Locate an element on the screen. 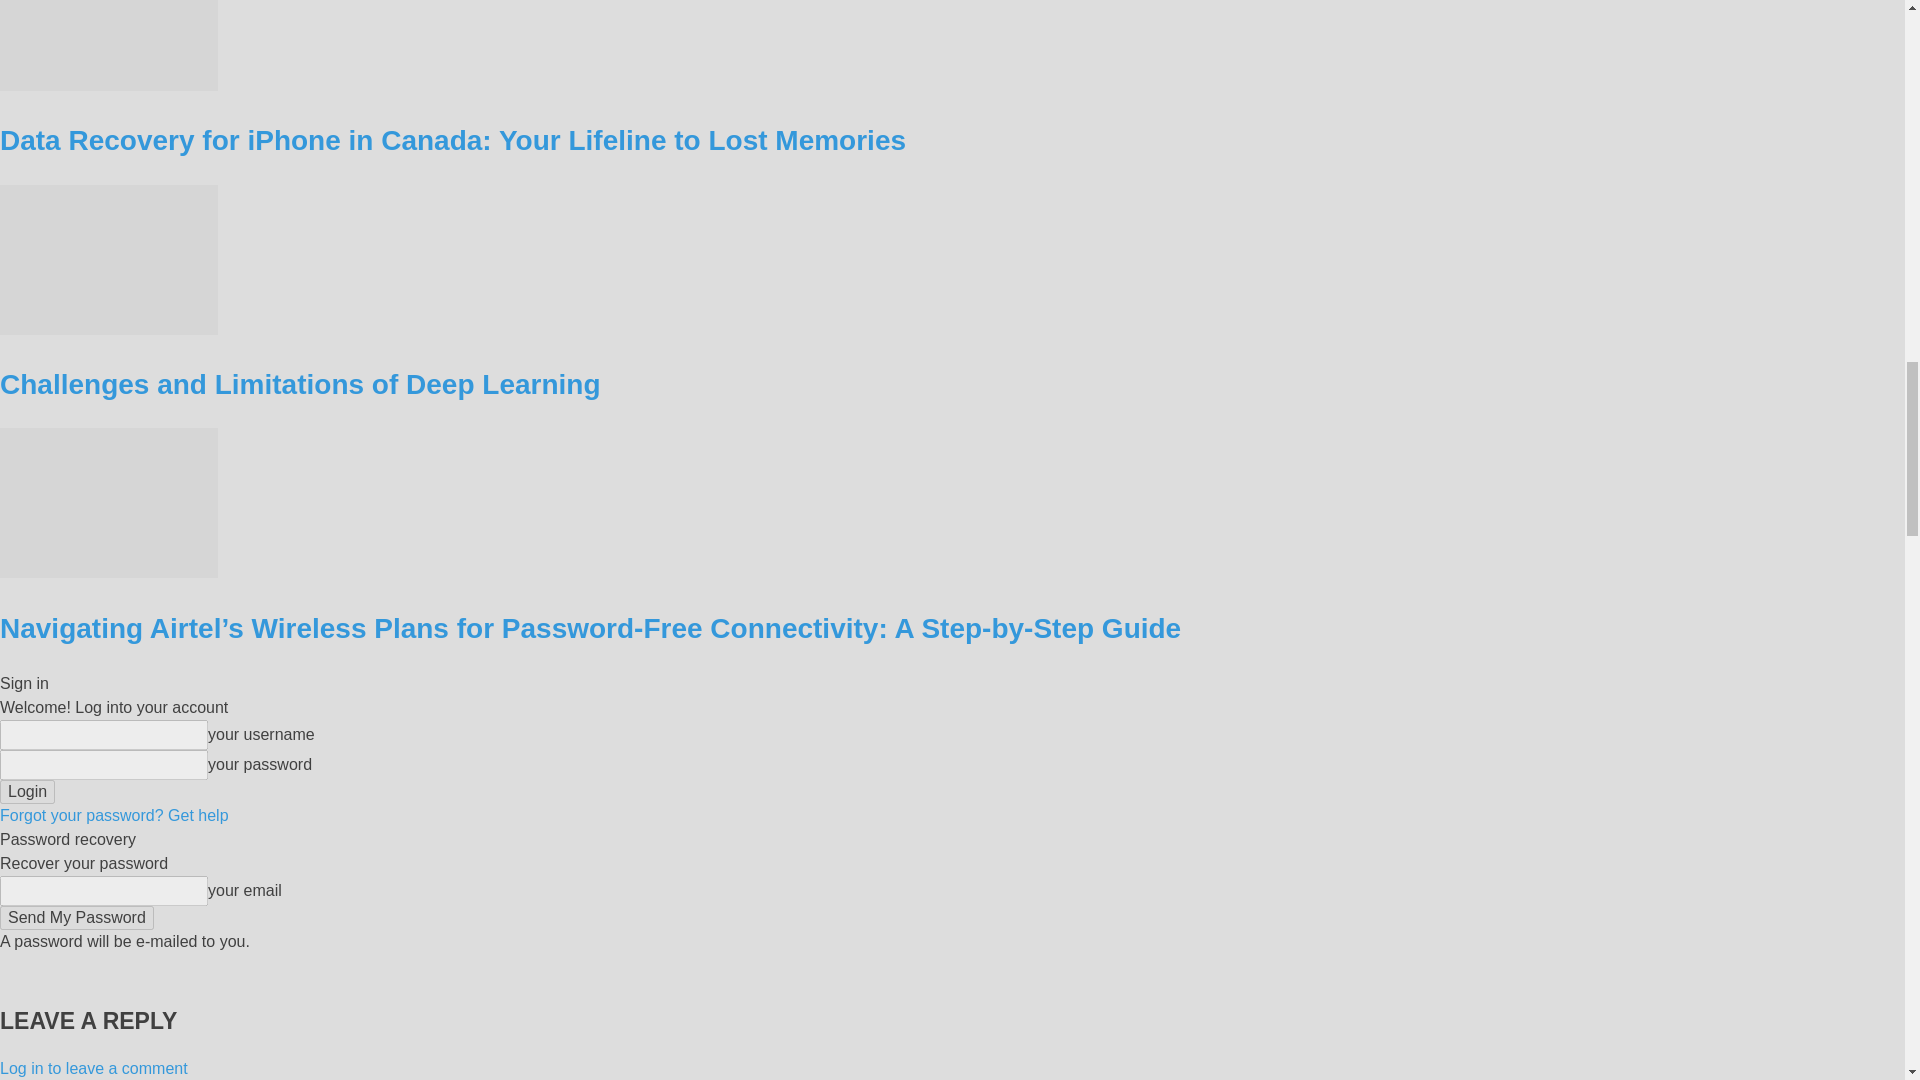 The height and width of the screenshot is (1080, 1920). Send My Password is located at coordinates (76, 918).